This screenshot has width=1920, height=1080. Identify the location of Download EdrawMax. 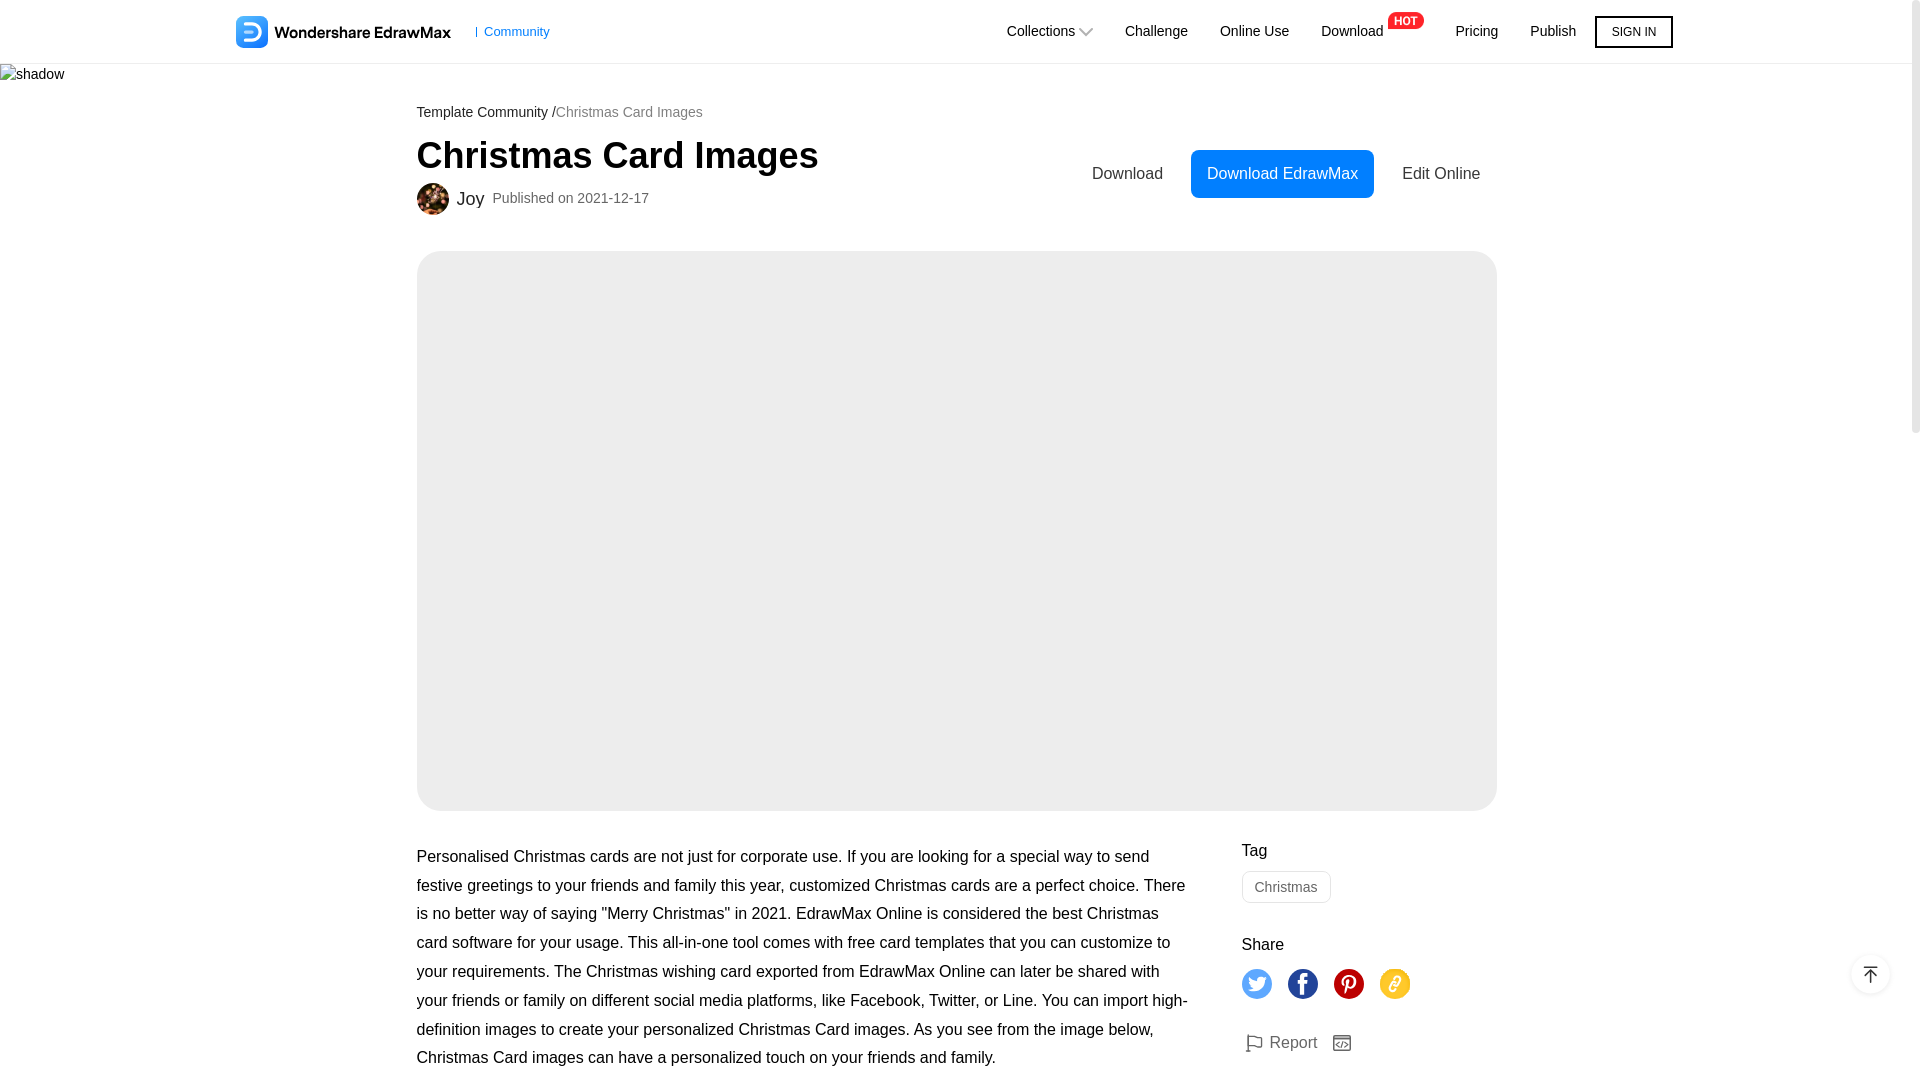
(1288, 174).